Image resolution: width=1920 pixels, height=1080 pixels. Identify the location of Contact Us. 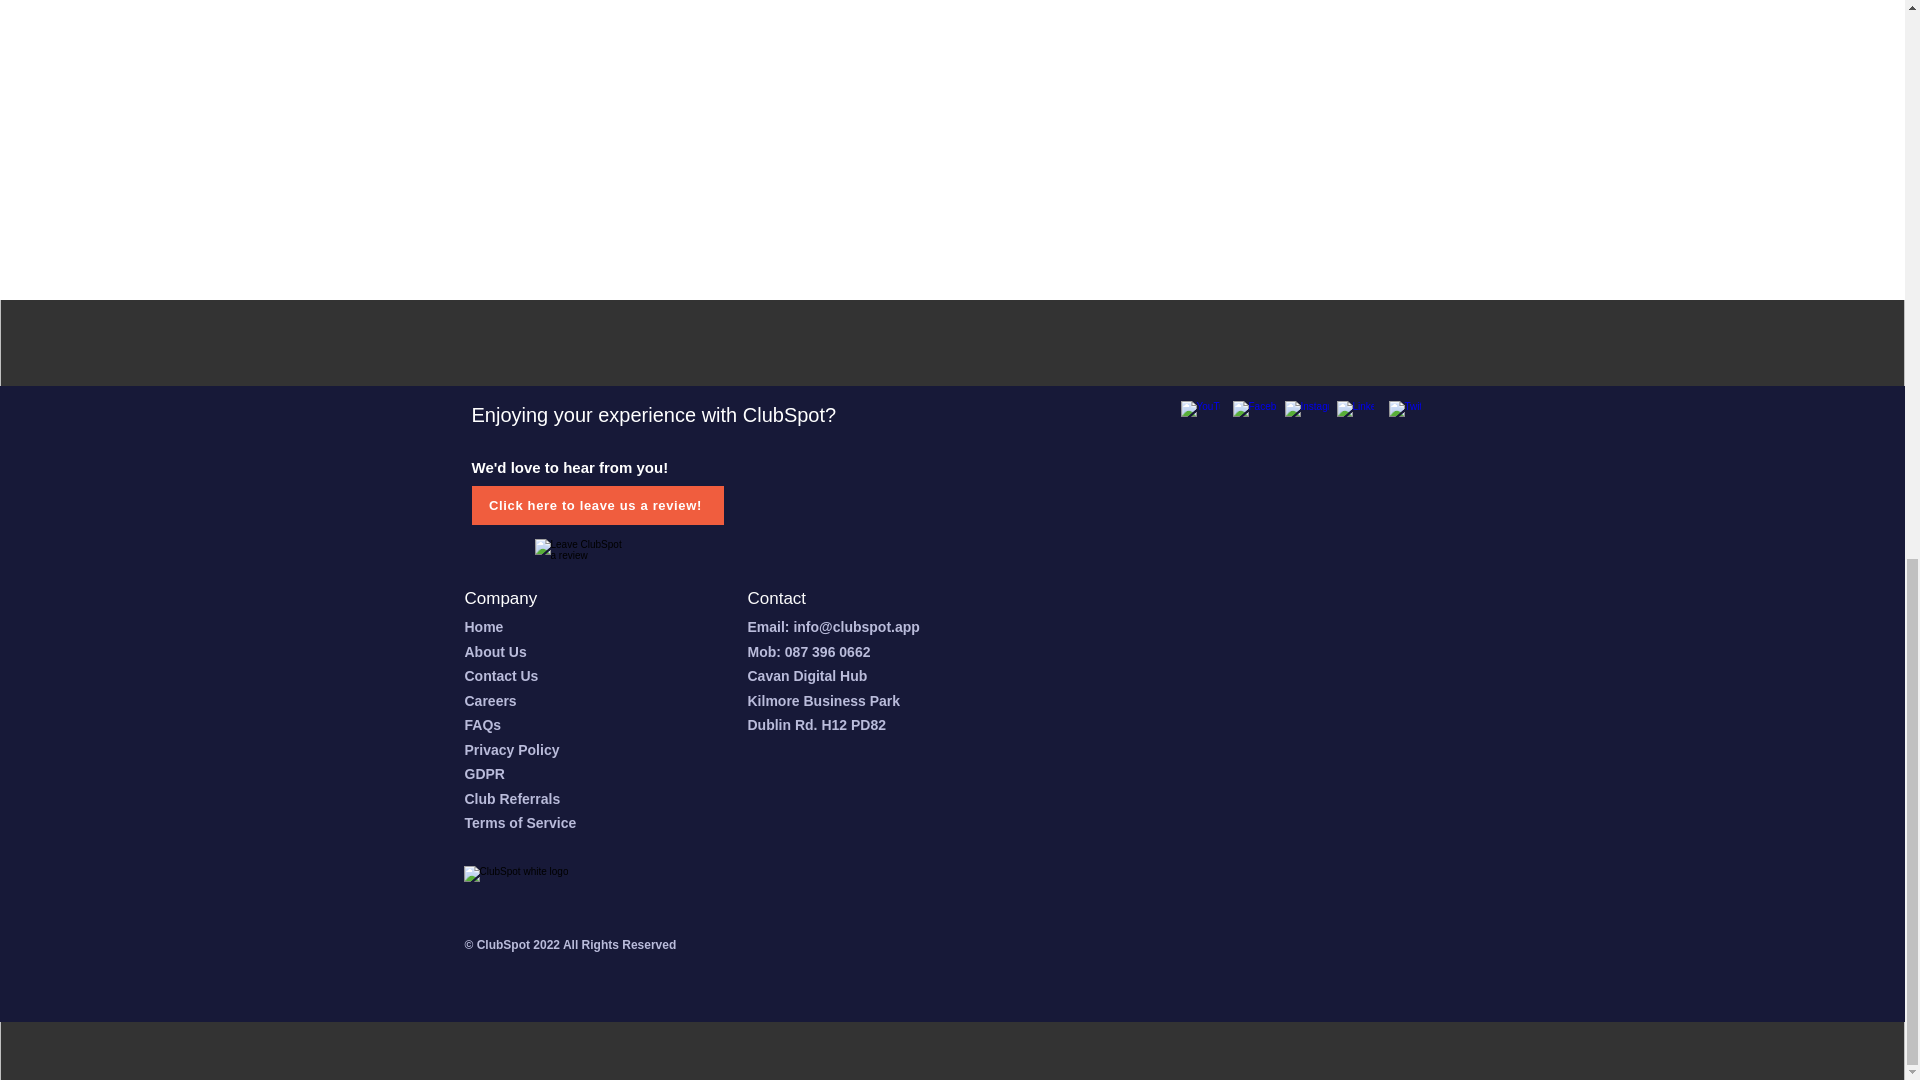
(500, 676).